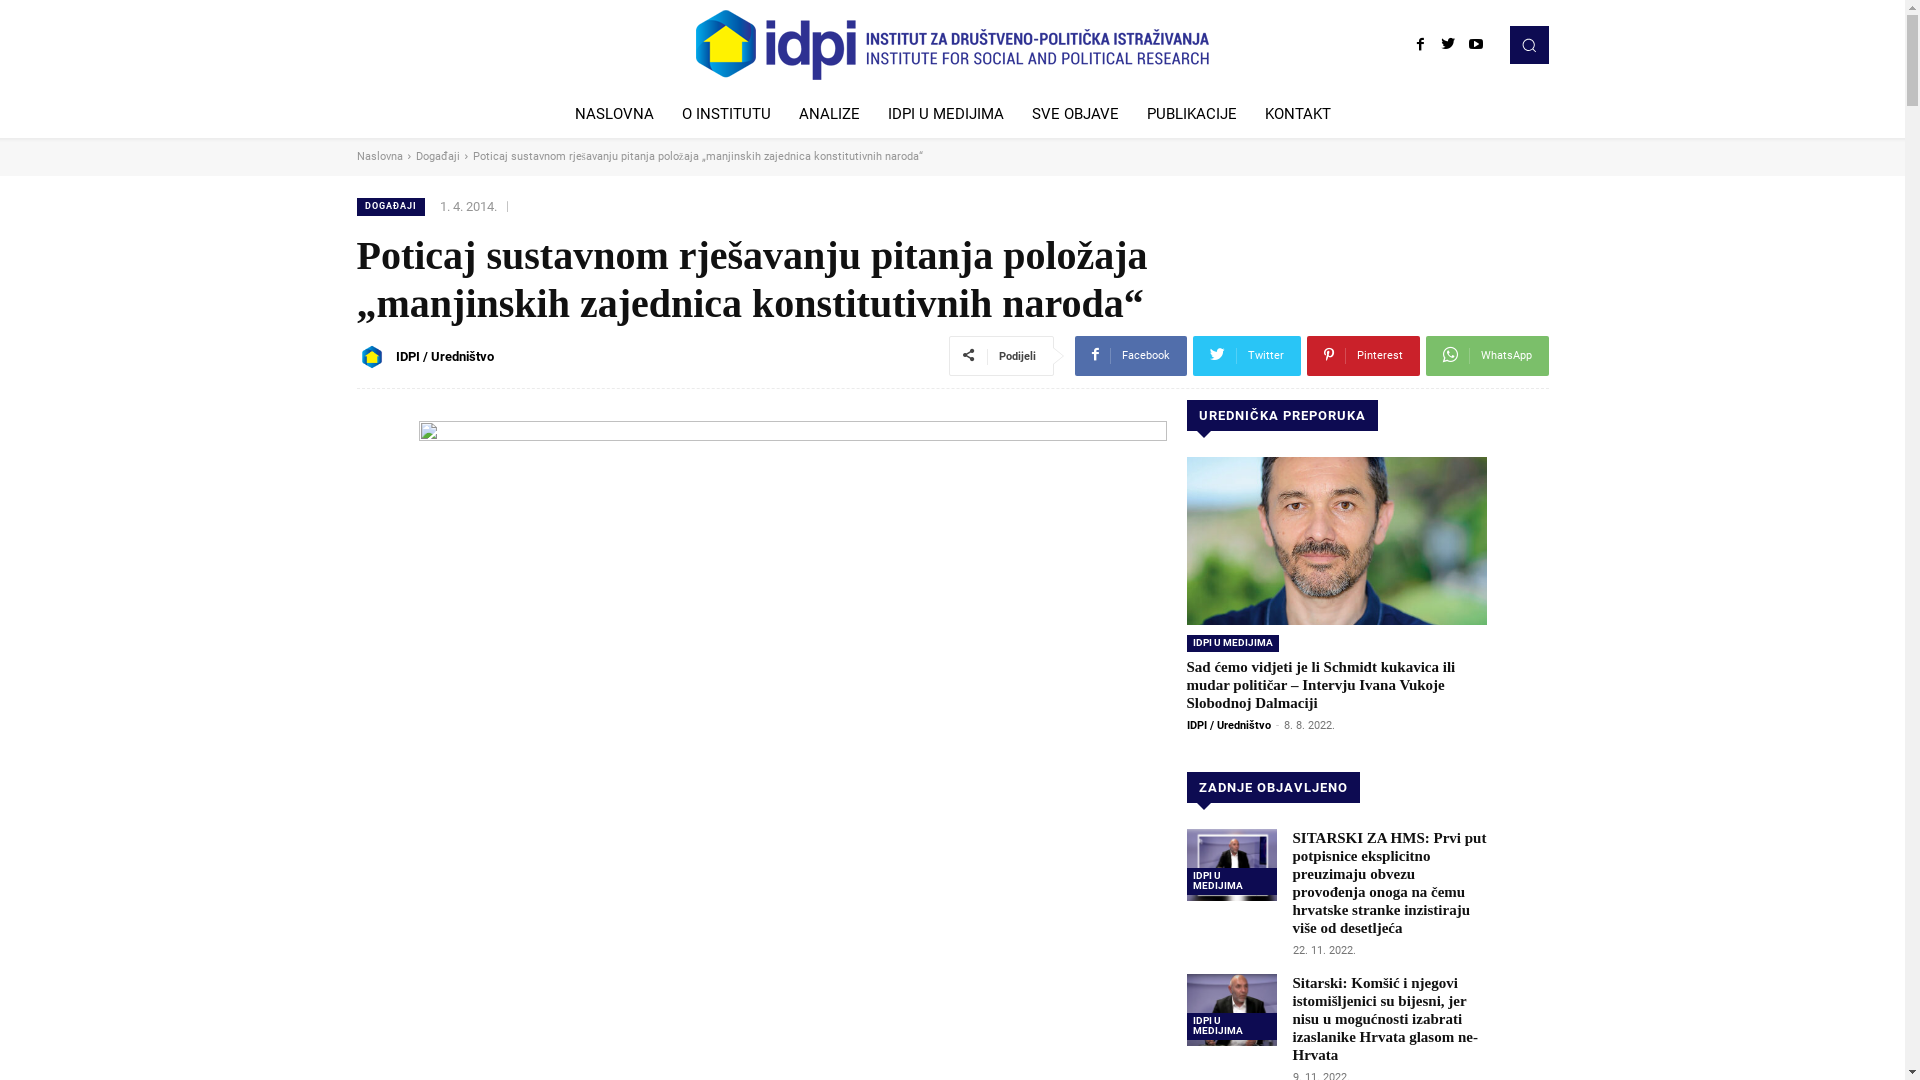 The image size is (1920, 1080). What do you see at coordinates (614, 114) in the screenshot?
I see `NASLOVNA` at bounding box center [614, 114].